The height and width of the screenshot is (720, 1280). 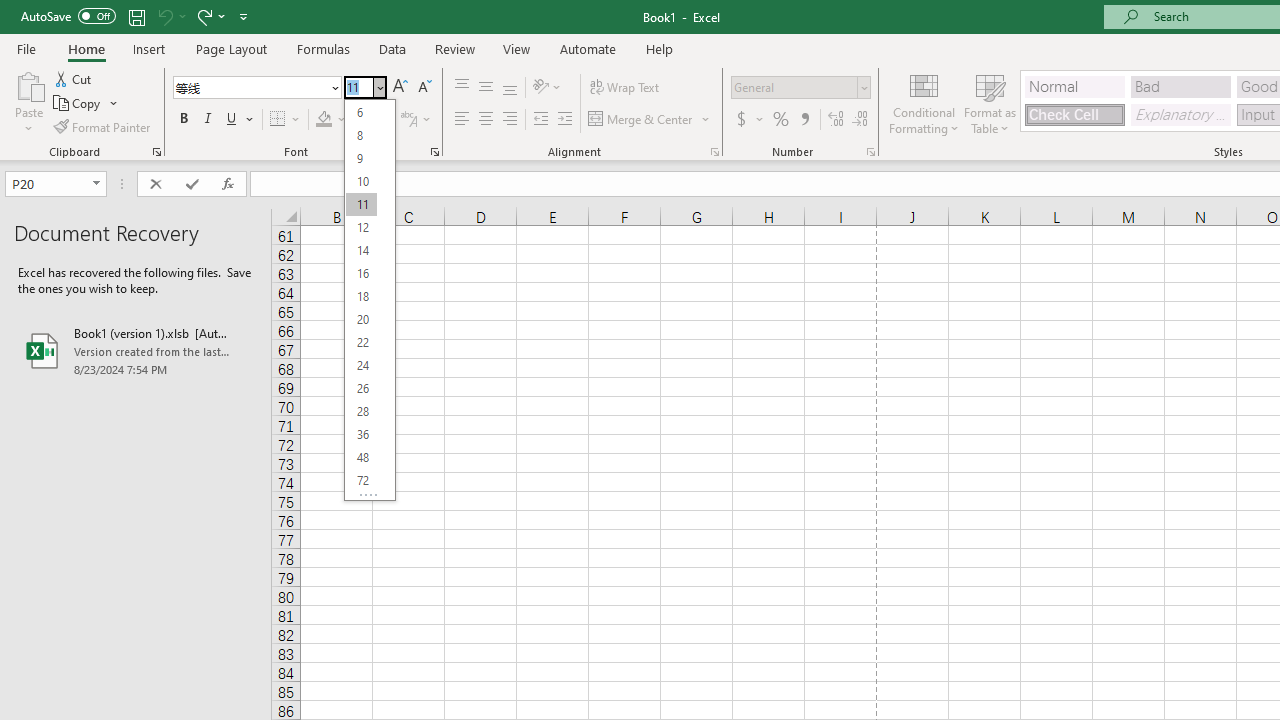 What do you see at coordinates (588, 48) in the screenshot?
I see `Automate` at bounding box center [588, 48].